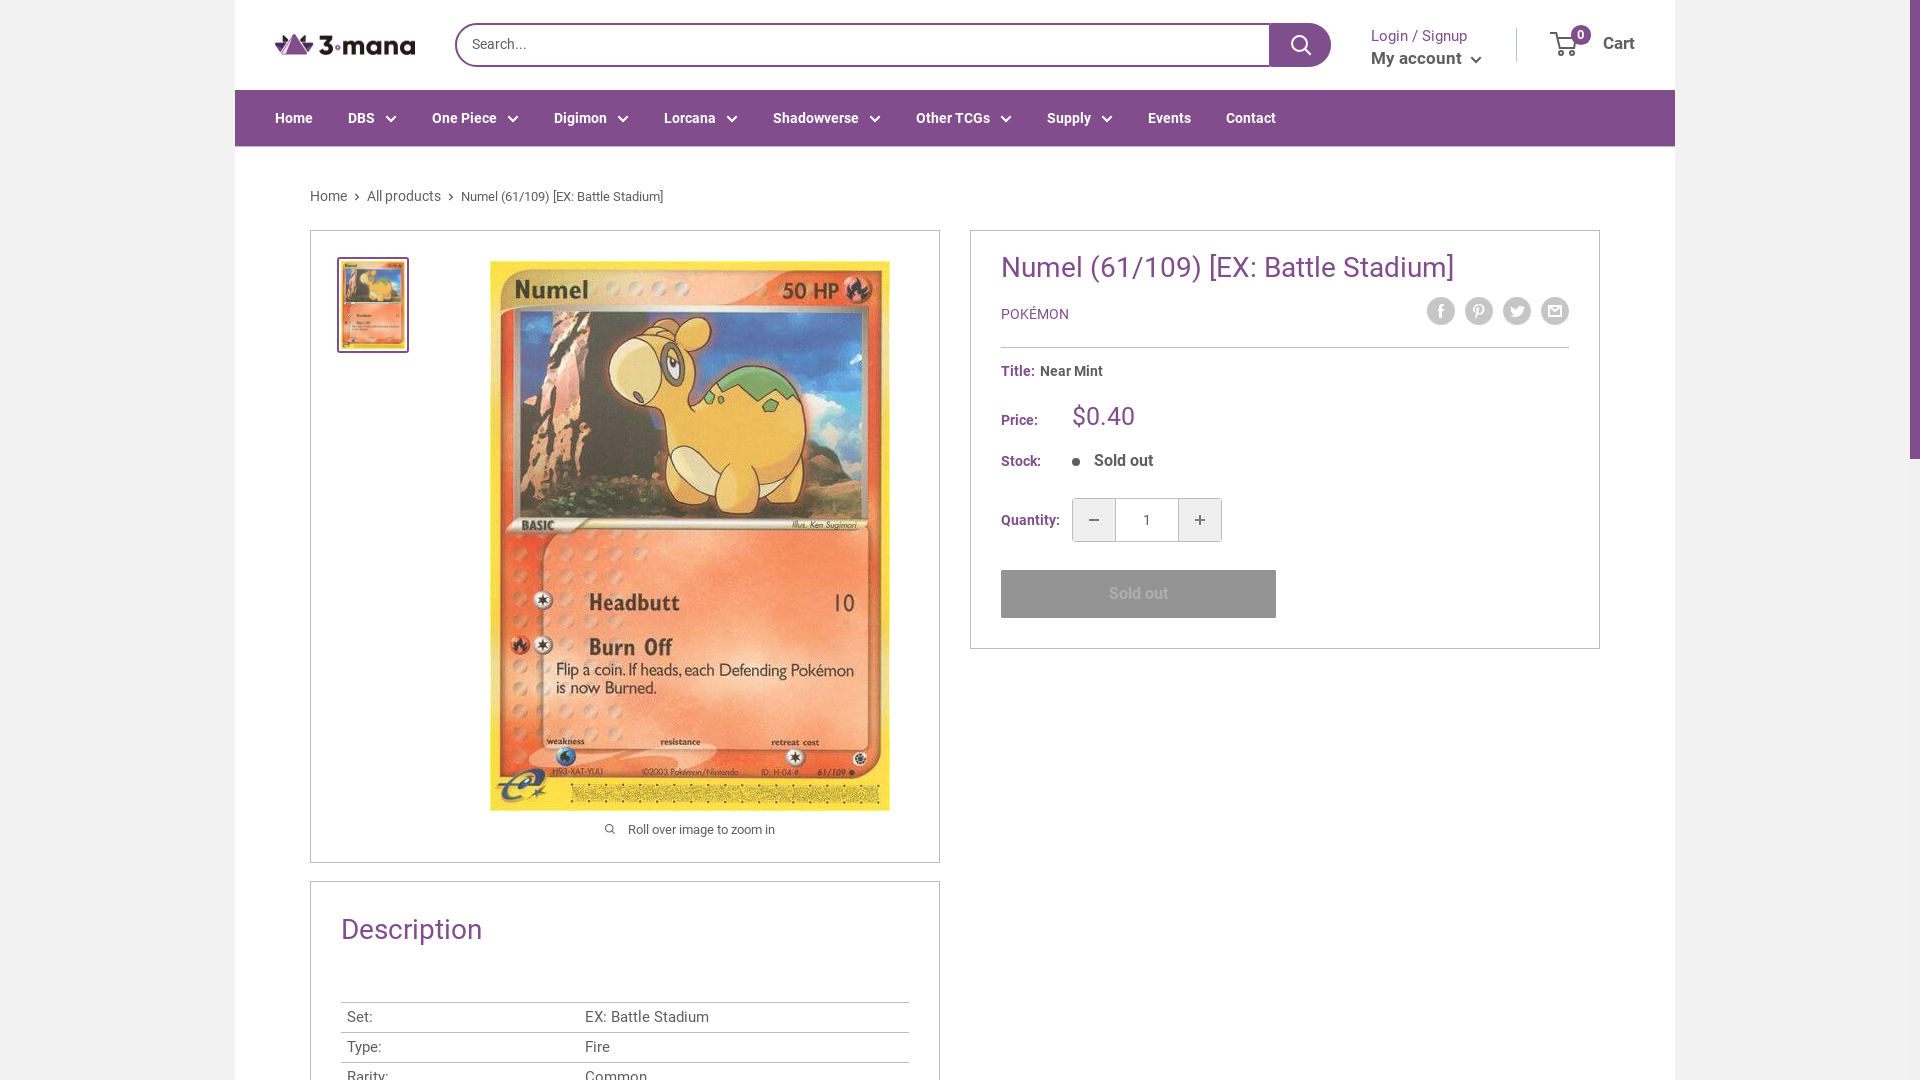 This screenshot has width=1920, height=1080. I want to click on DBS, so click(372, 118).